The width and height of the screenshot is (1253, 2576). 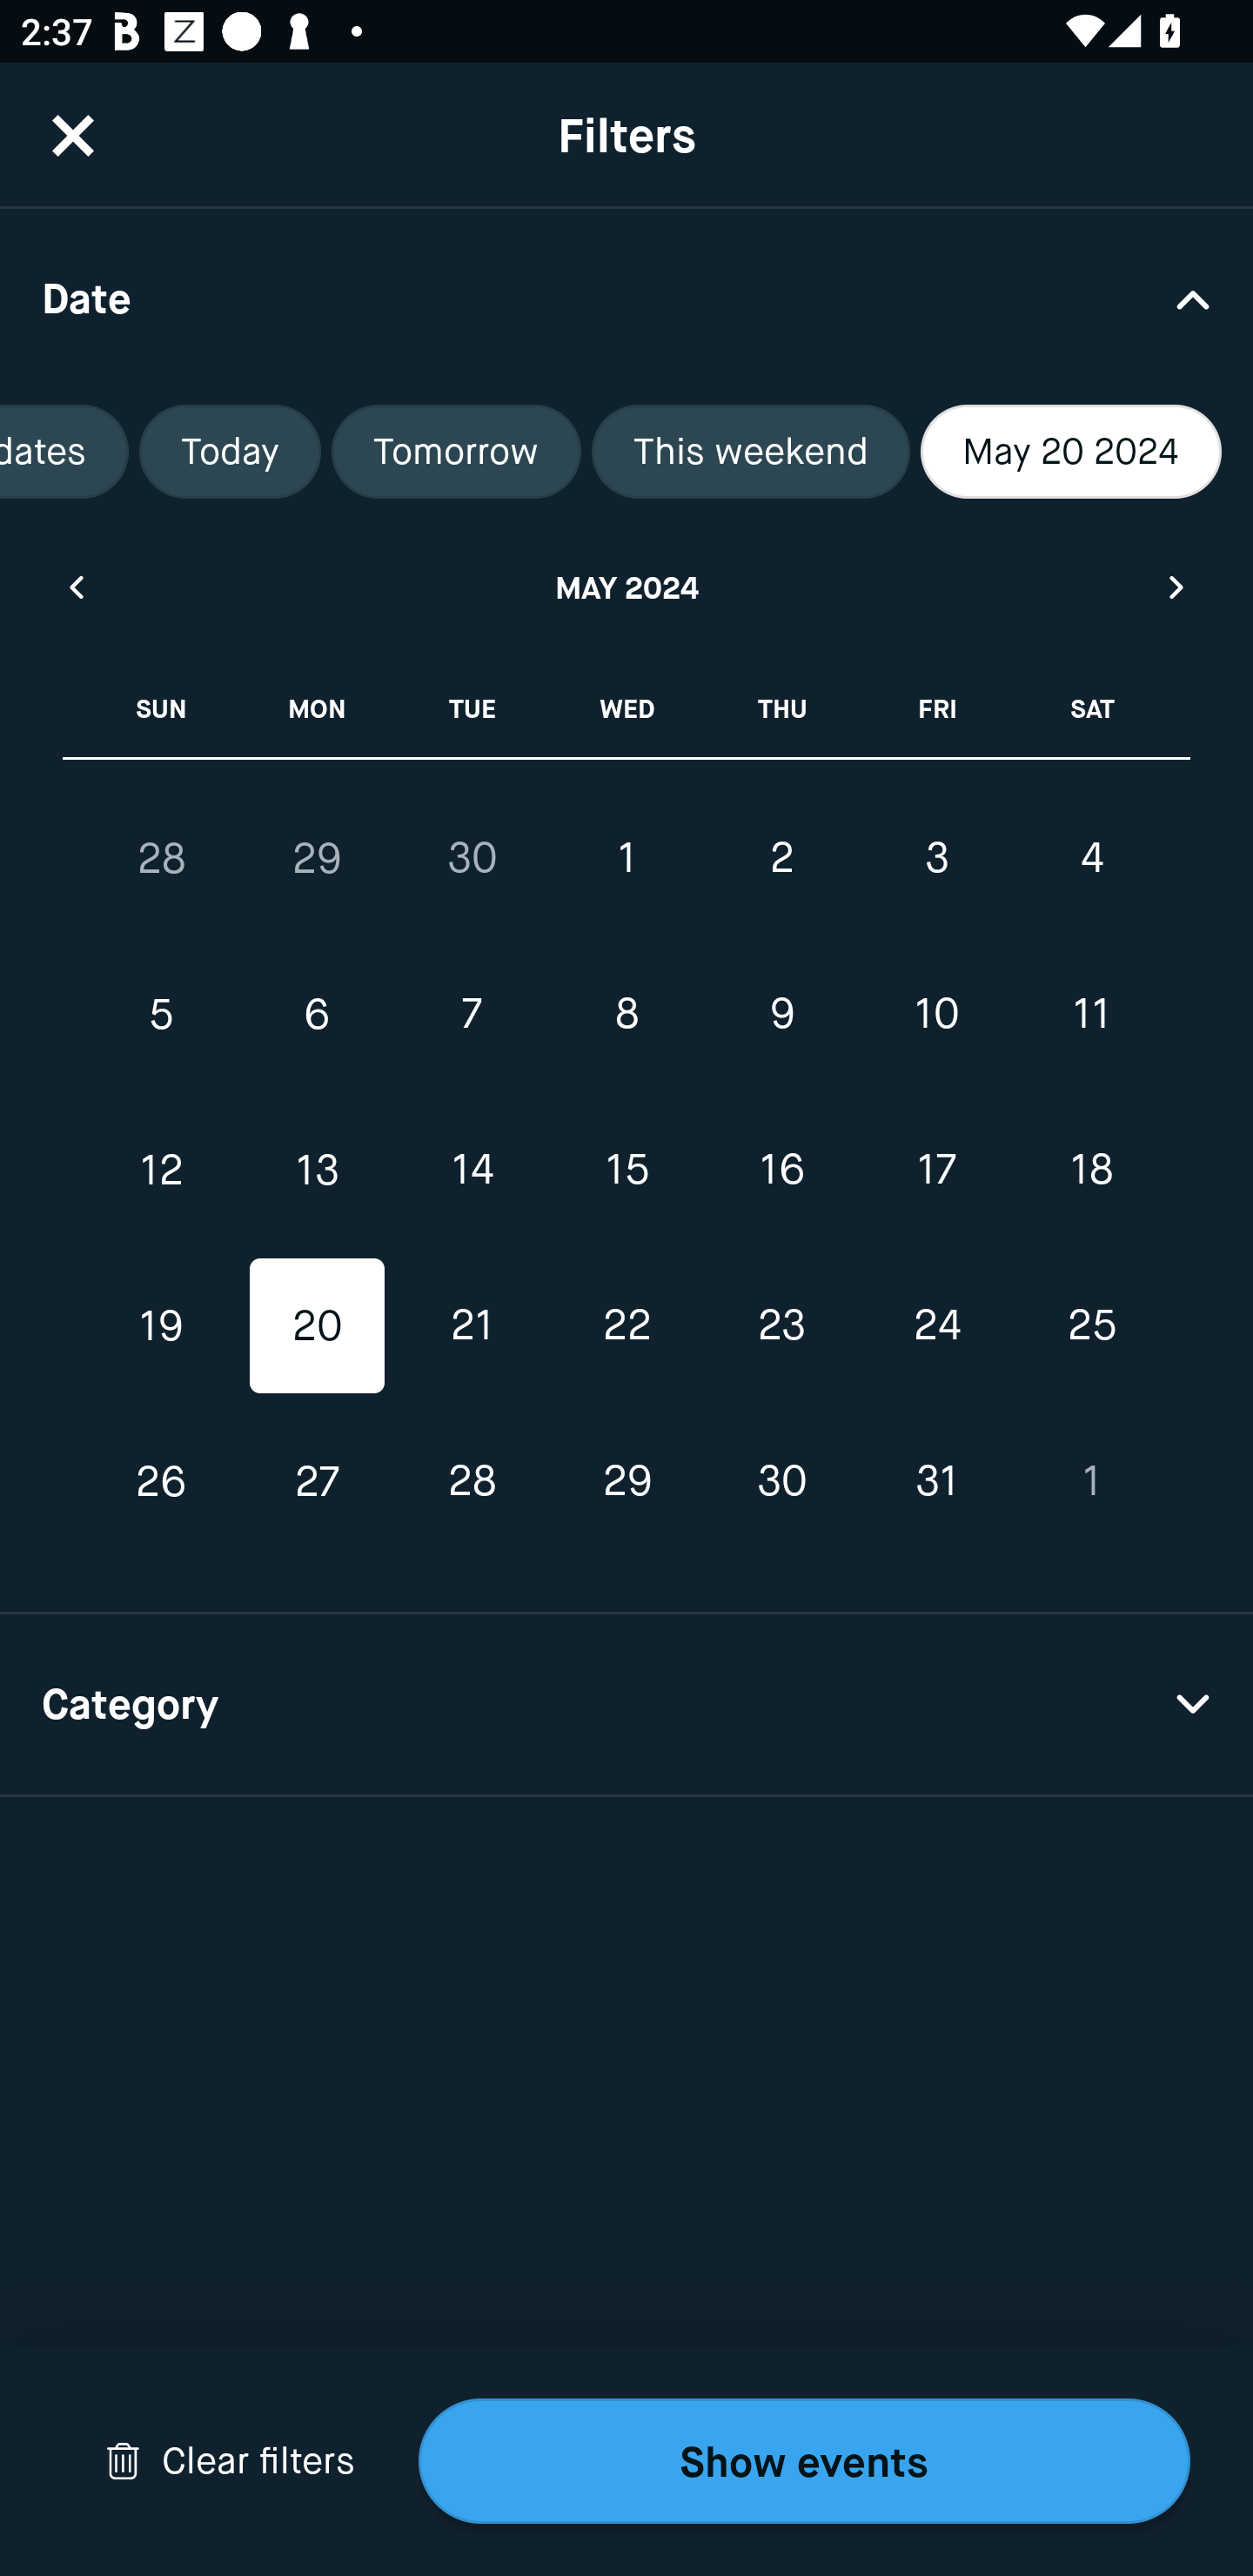 What do you see at coordinates (472, 1481) in the screenshot?
I see `28` at bounding box center [472, 1481].